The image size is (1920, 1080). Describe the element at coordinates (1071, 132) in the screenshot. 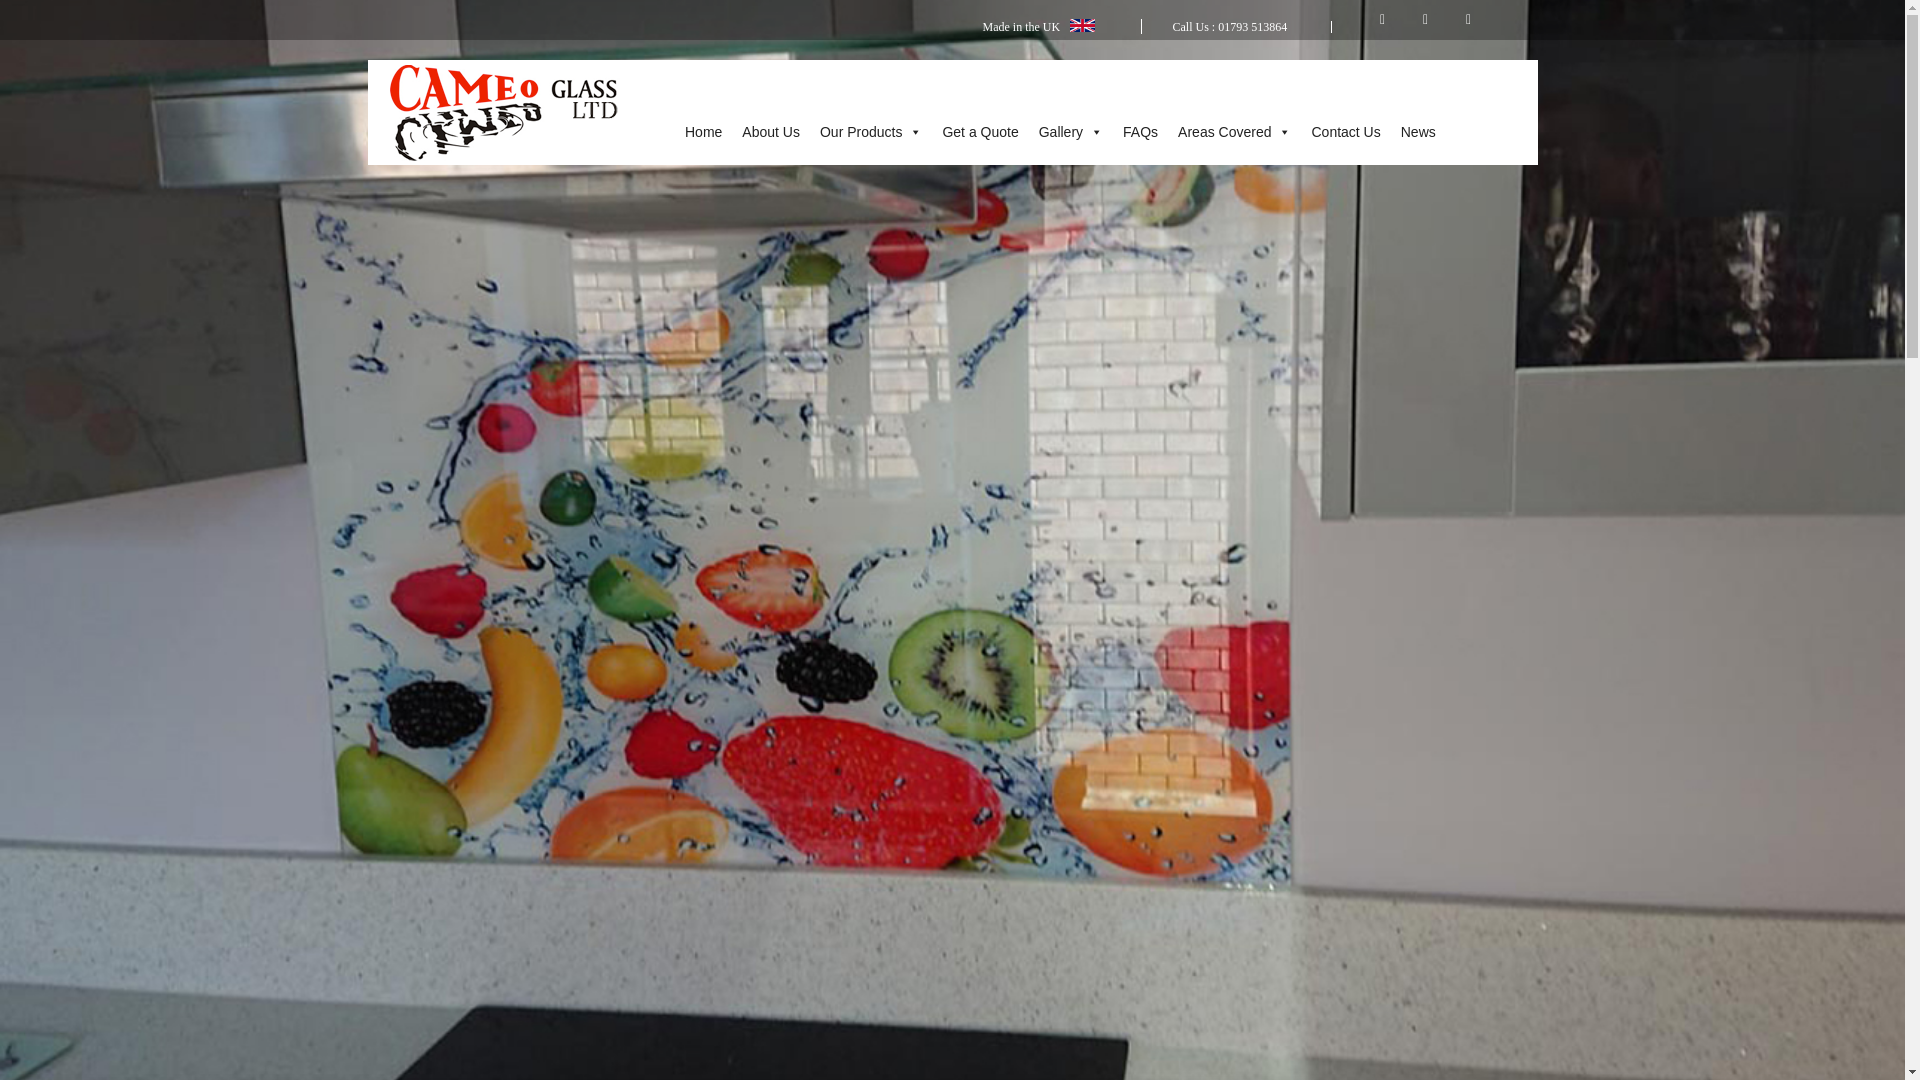

I see `Gallery` at that location.